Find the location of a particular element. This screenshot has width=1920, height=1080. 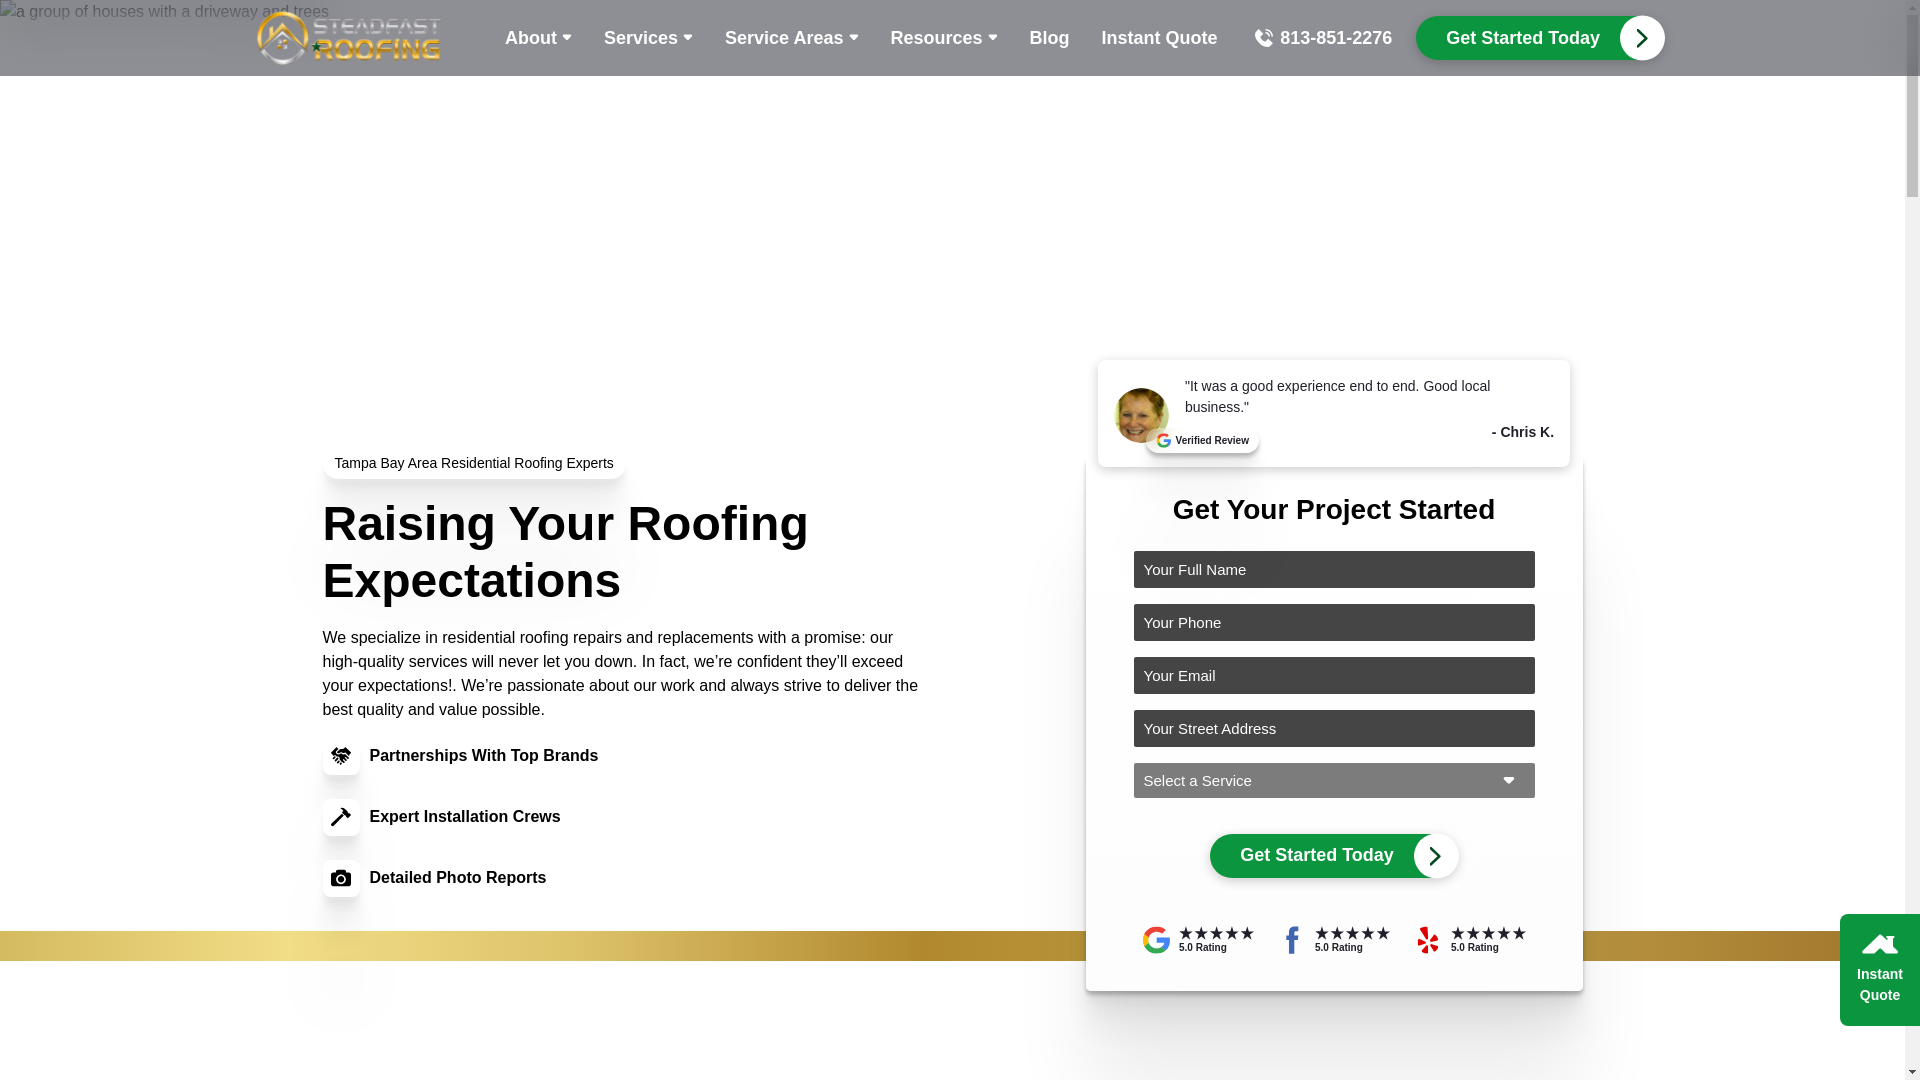

Instant Quote is located at coordinates (1160, 37).